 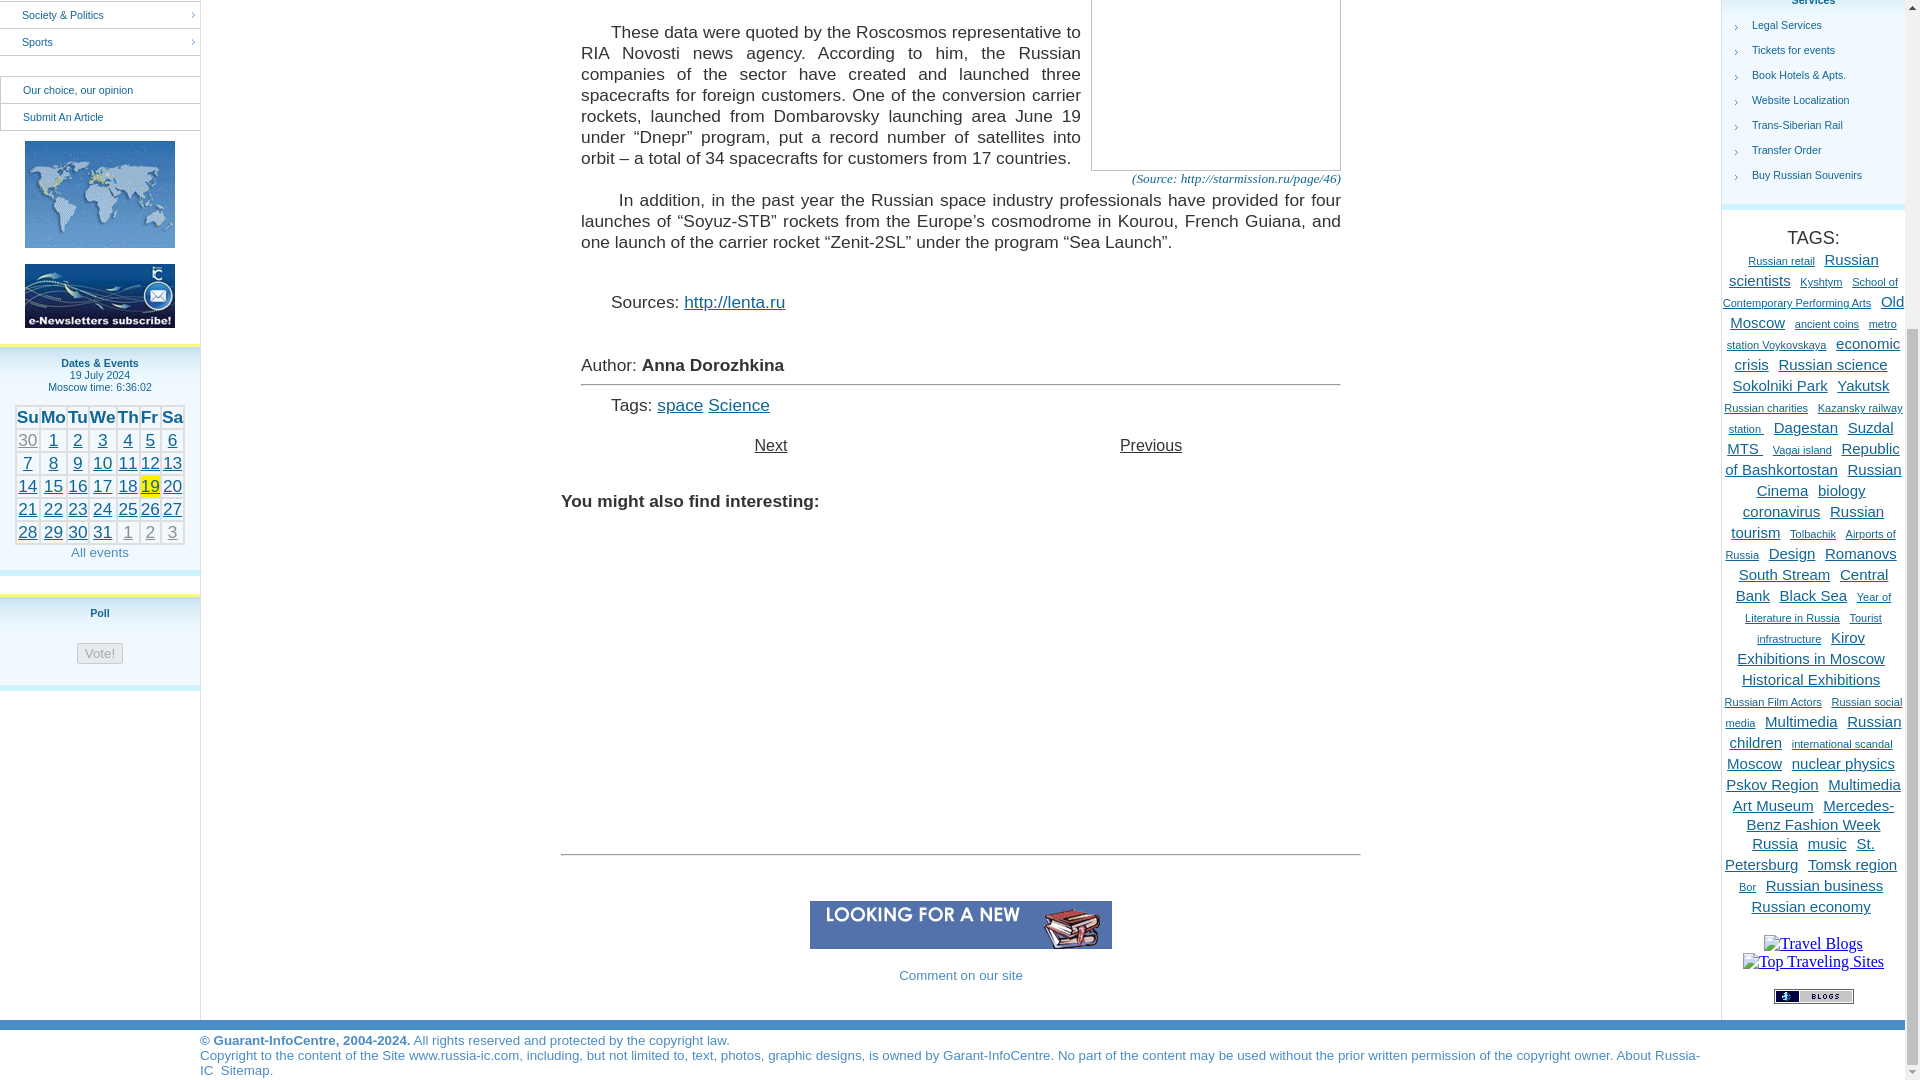 I want to click on Travel Blogs, so click(x=1813, y=943).